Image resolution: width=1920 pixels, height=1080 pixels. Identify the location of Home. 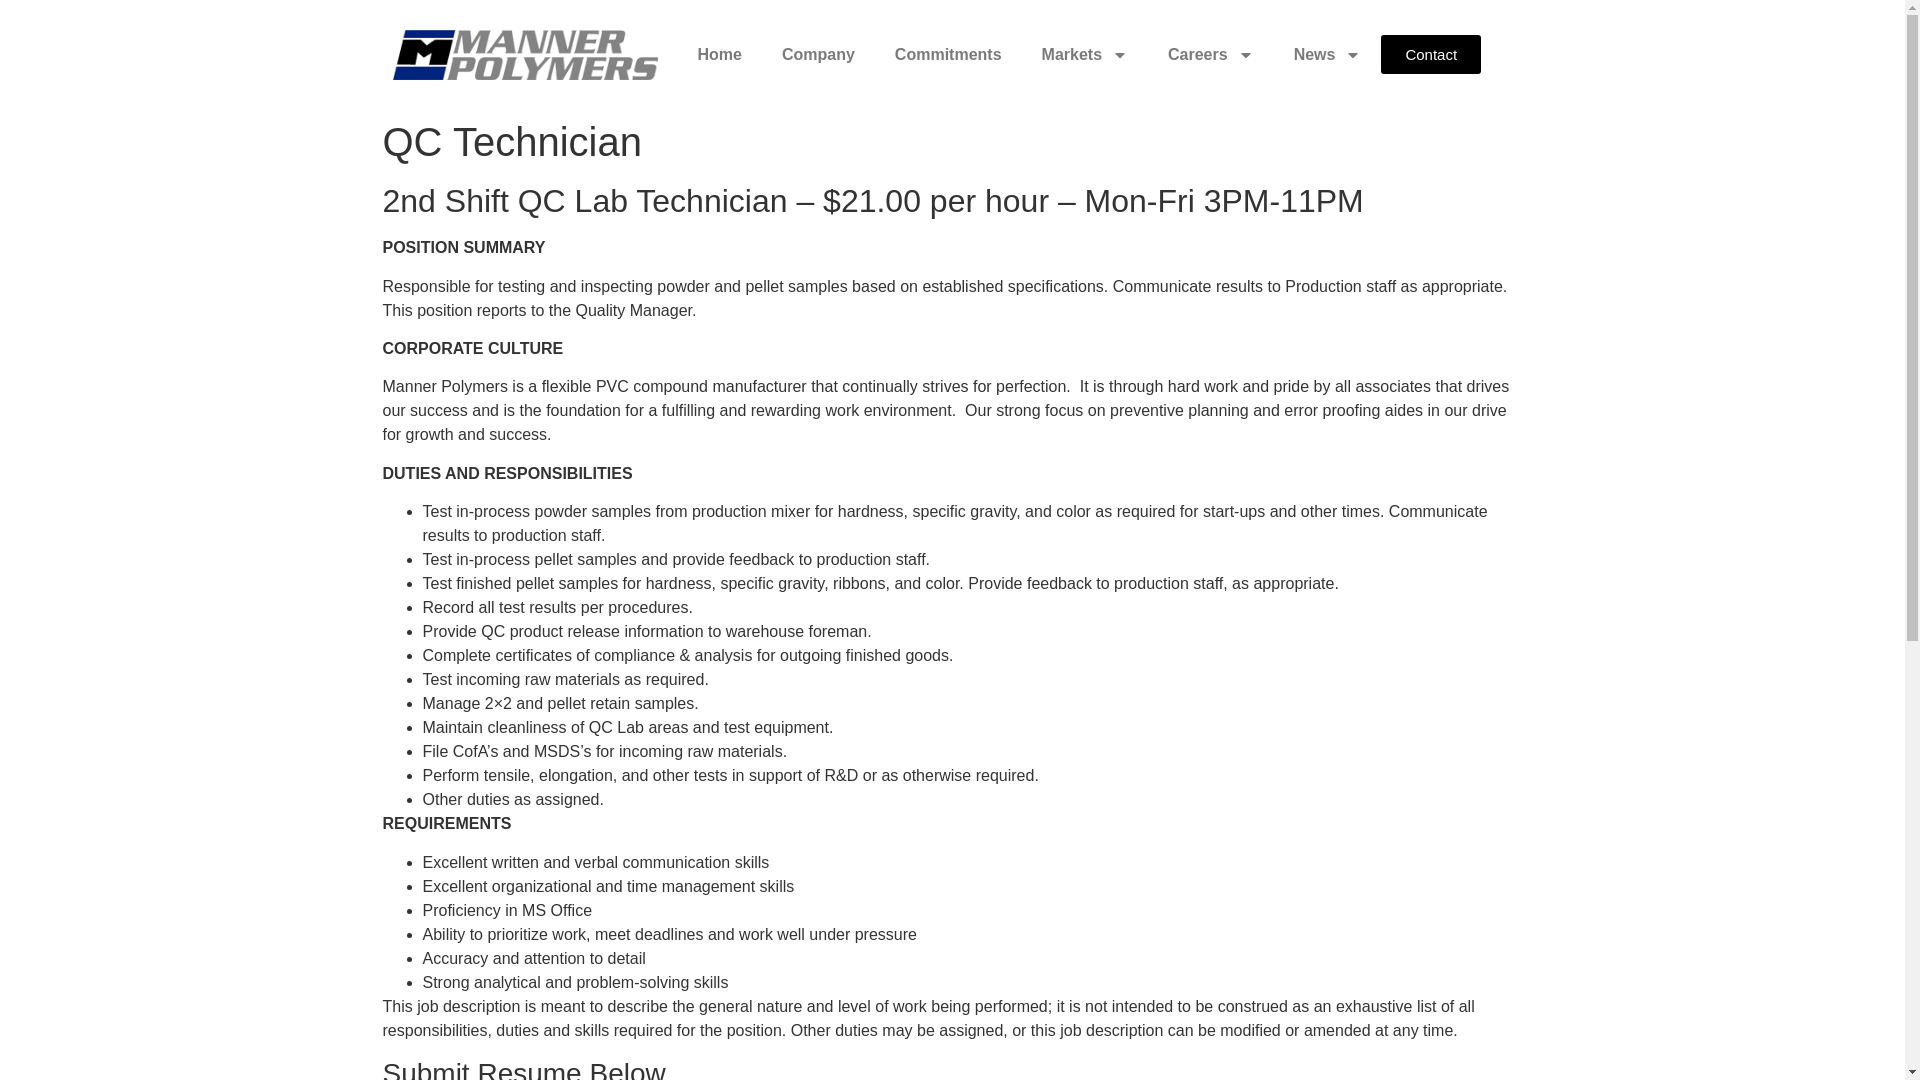
(720, 54).